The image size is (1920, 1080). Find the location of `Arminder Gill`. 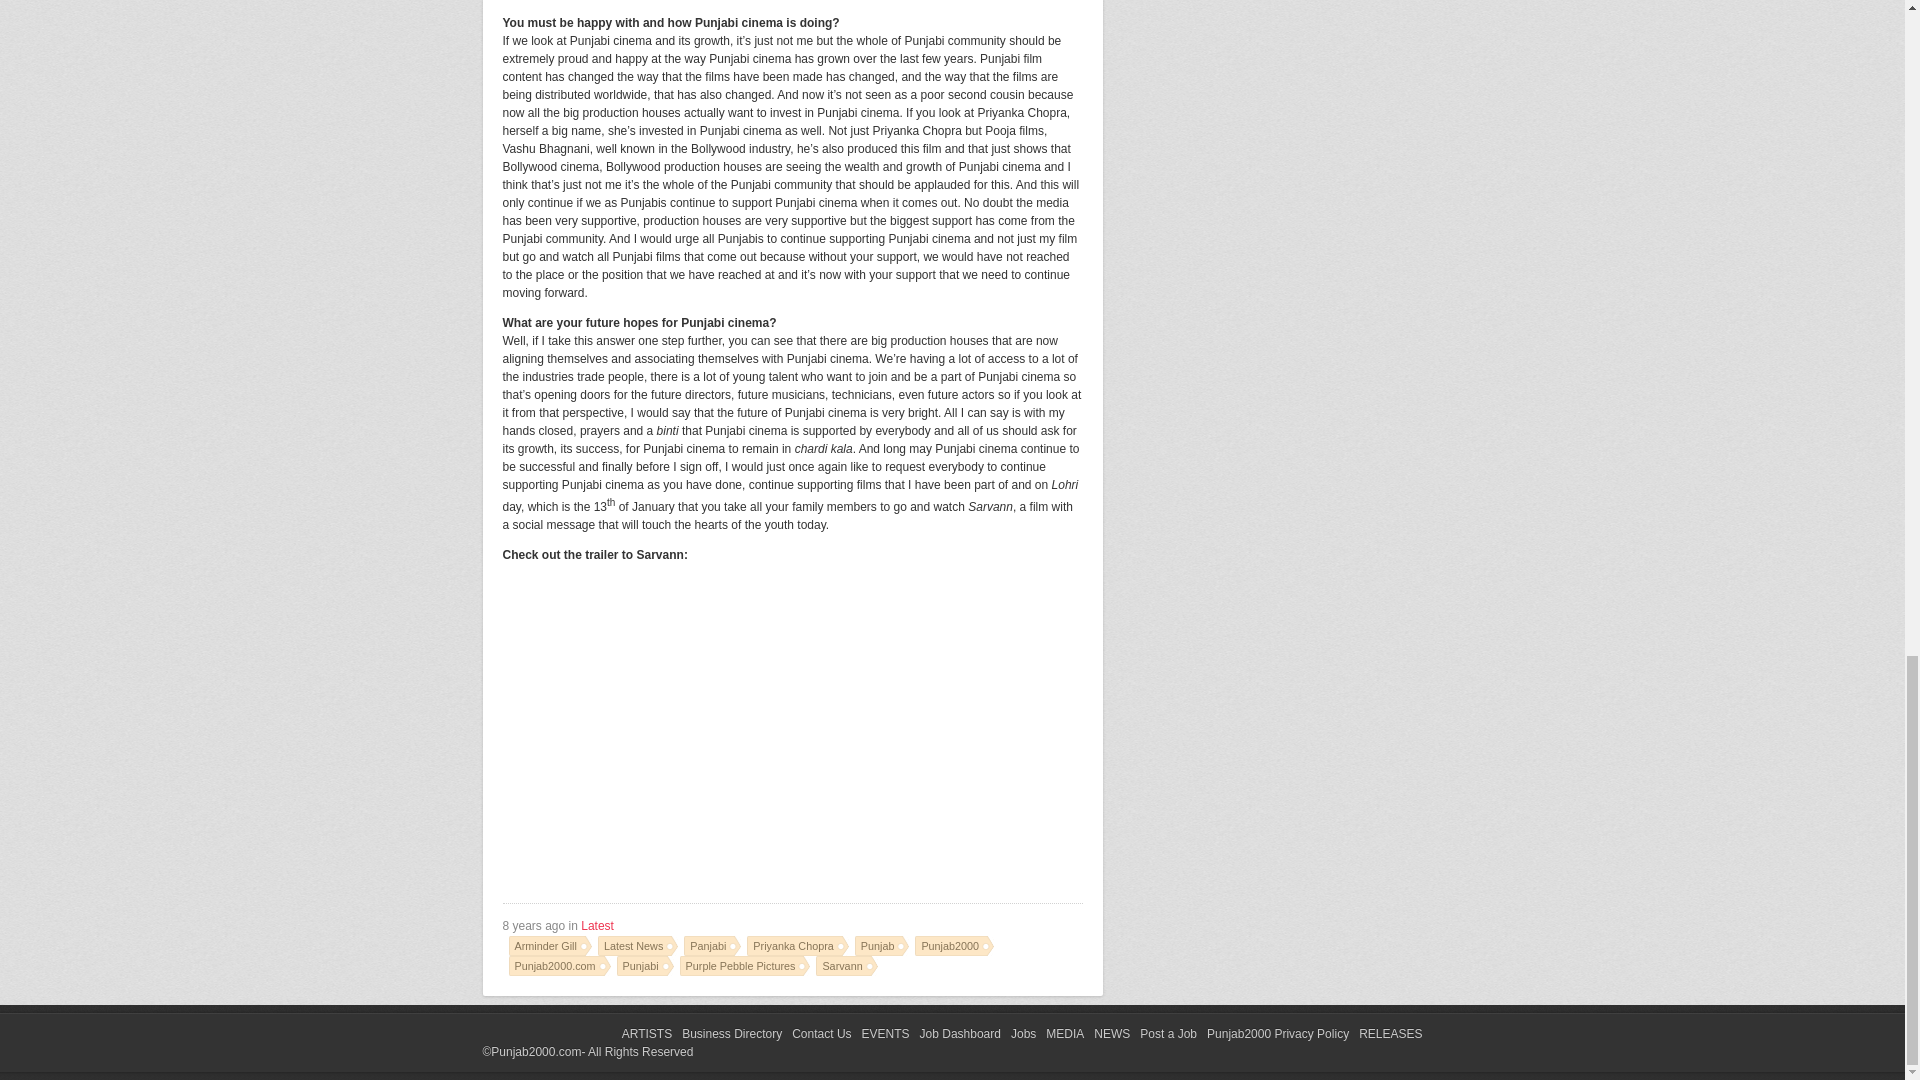

Arminder Gill is located at coordinates (550, 946).